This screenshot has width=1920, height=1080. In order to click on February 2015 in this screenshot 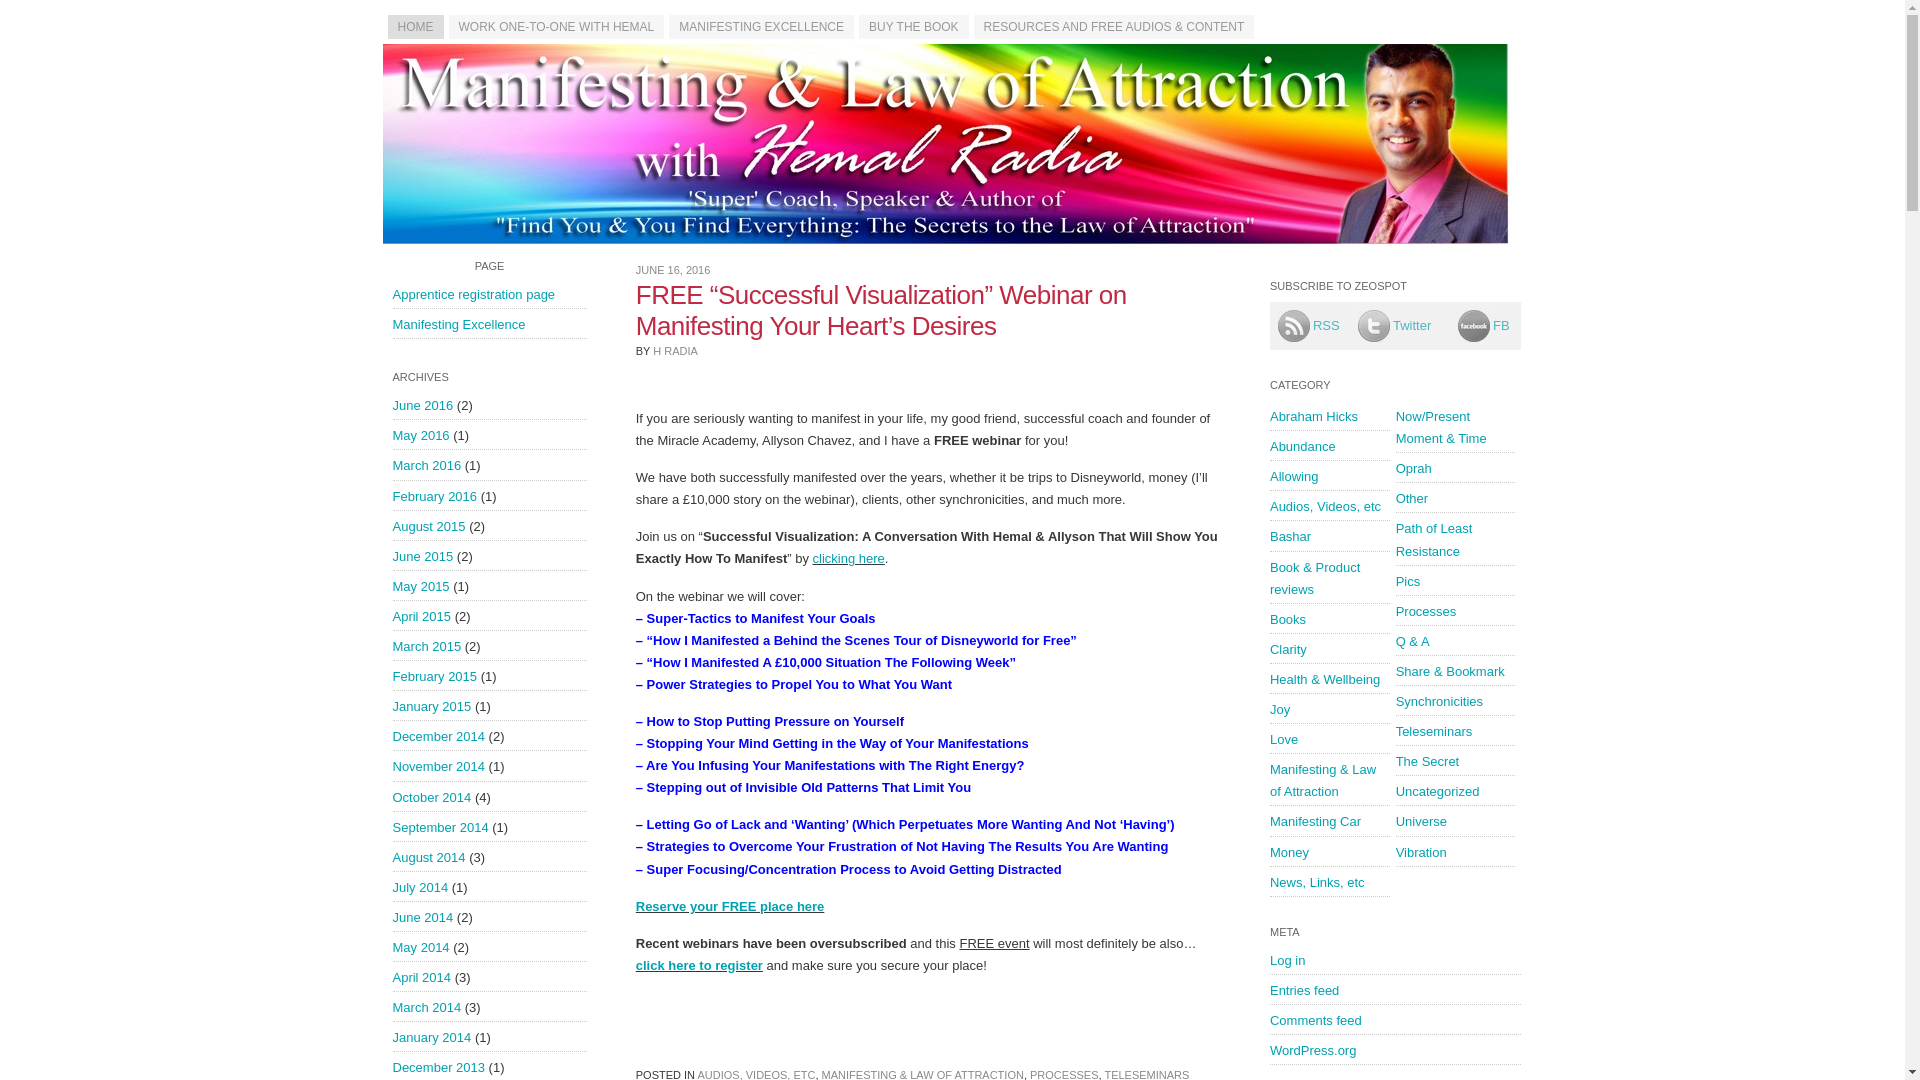, I will do `click(434, 676)`.